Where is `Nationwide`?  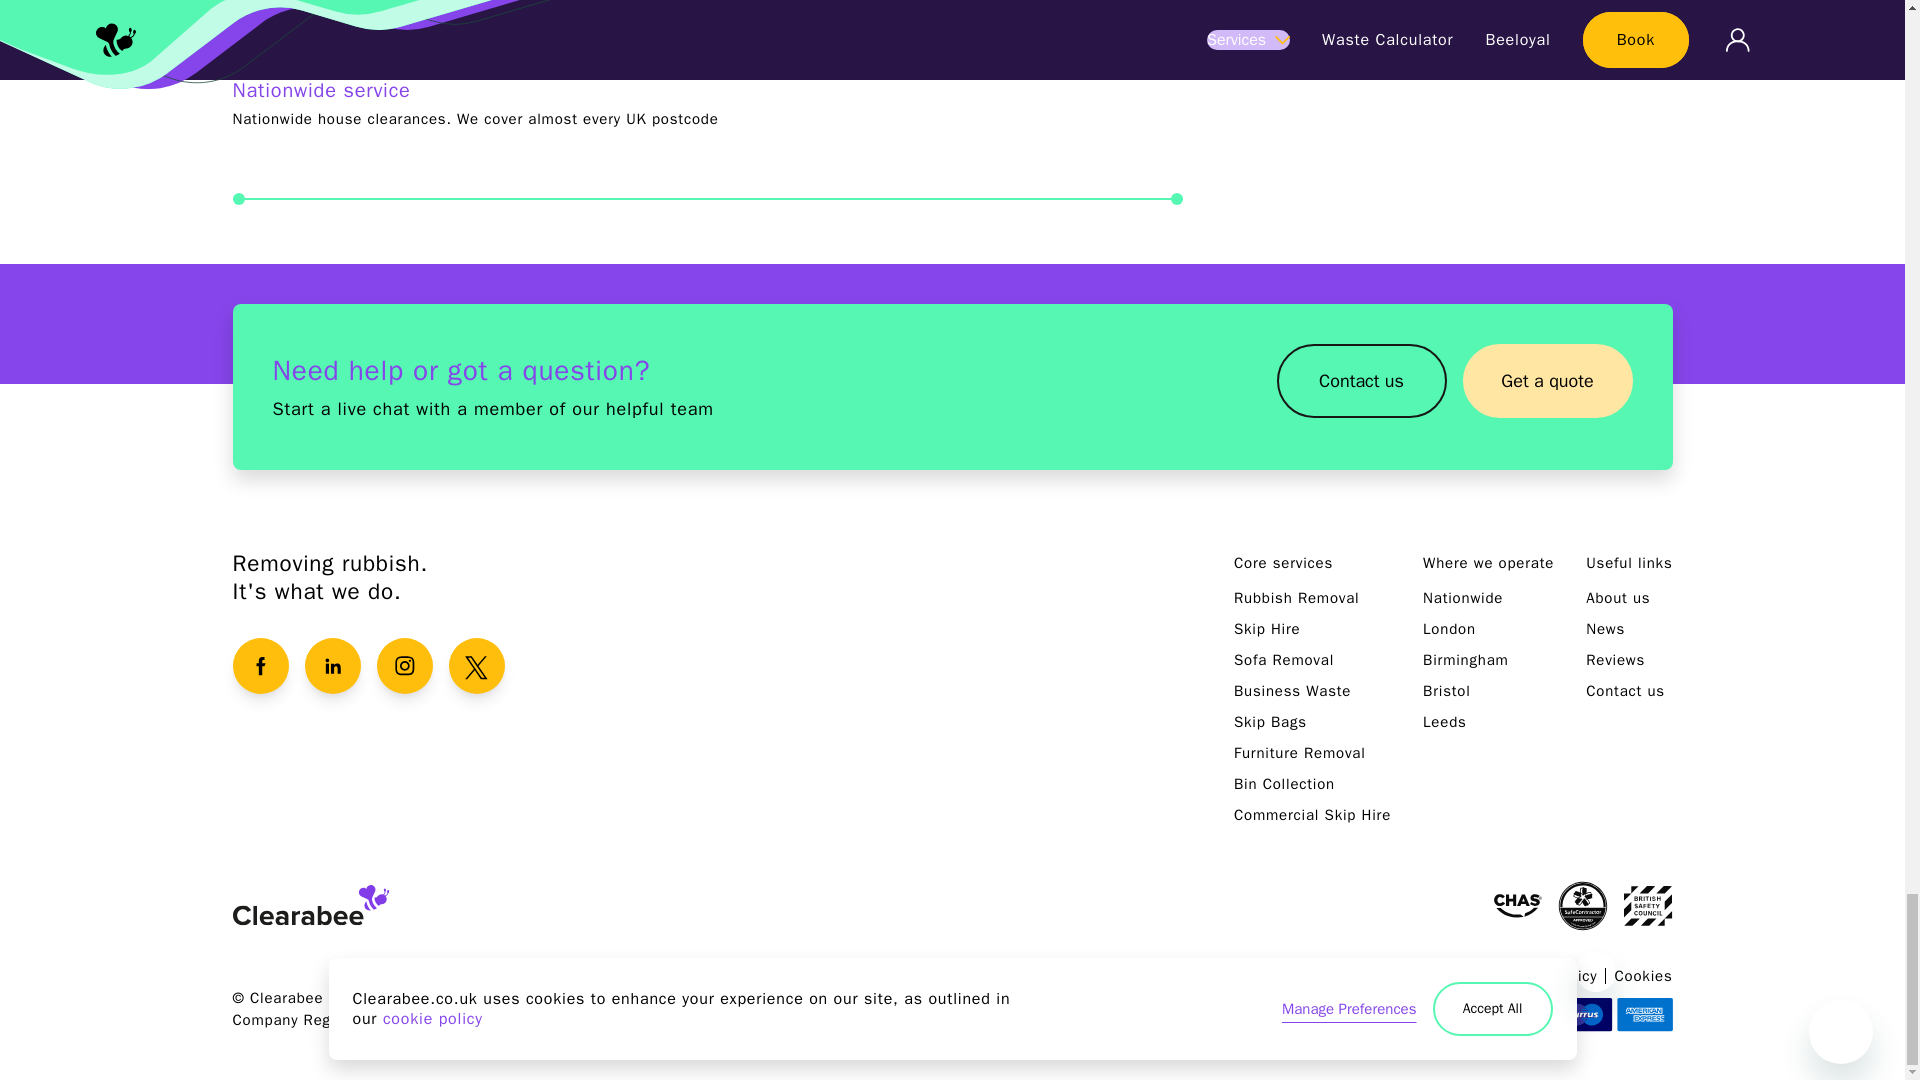 Nationwide is located at coordinates (1462, 597).